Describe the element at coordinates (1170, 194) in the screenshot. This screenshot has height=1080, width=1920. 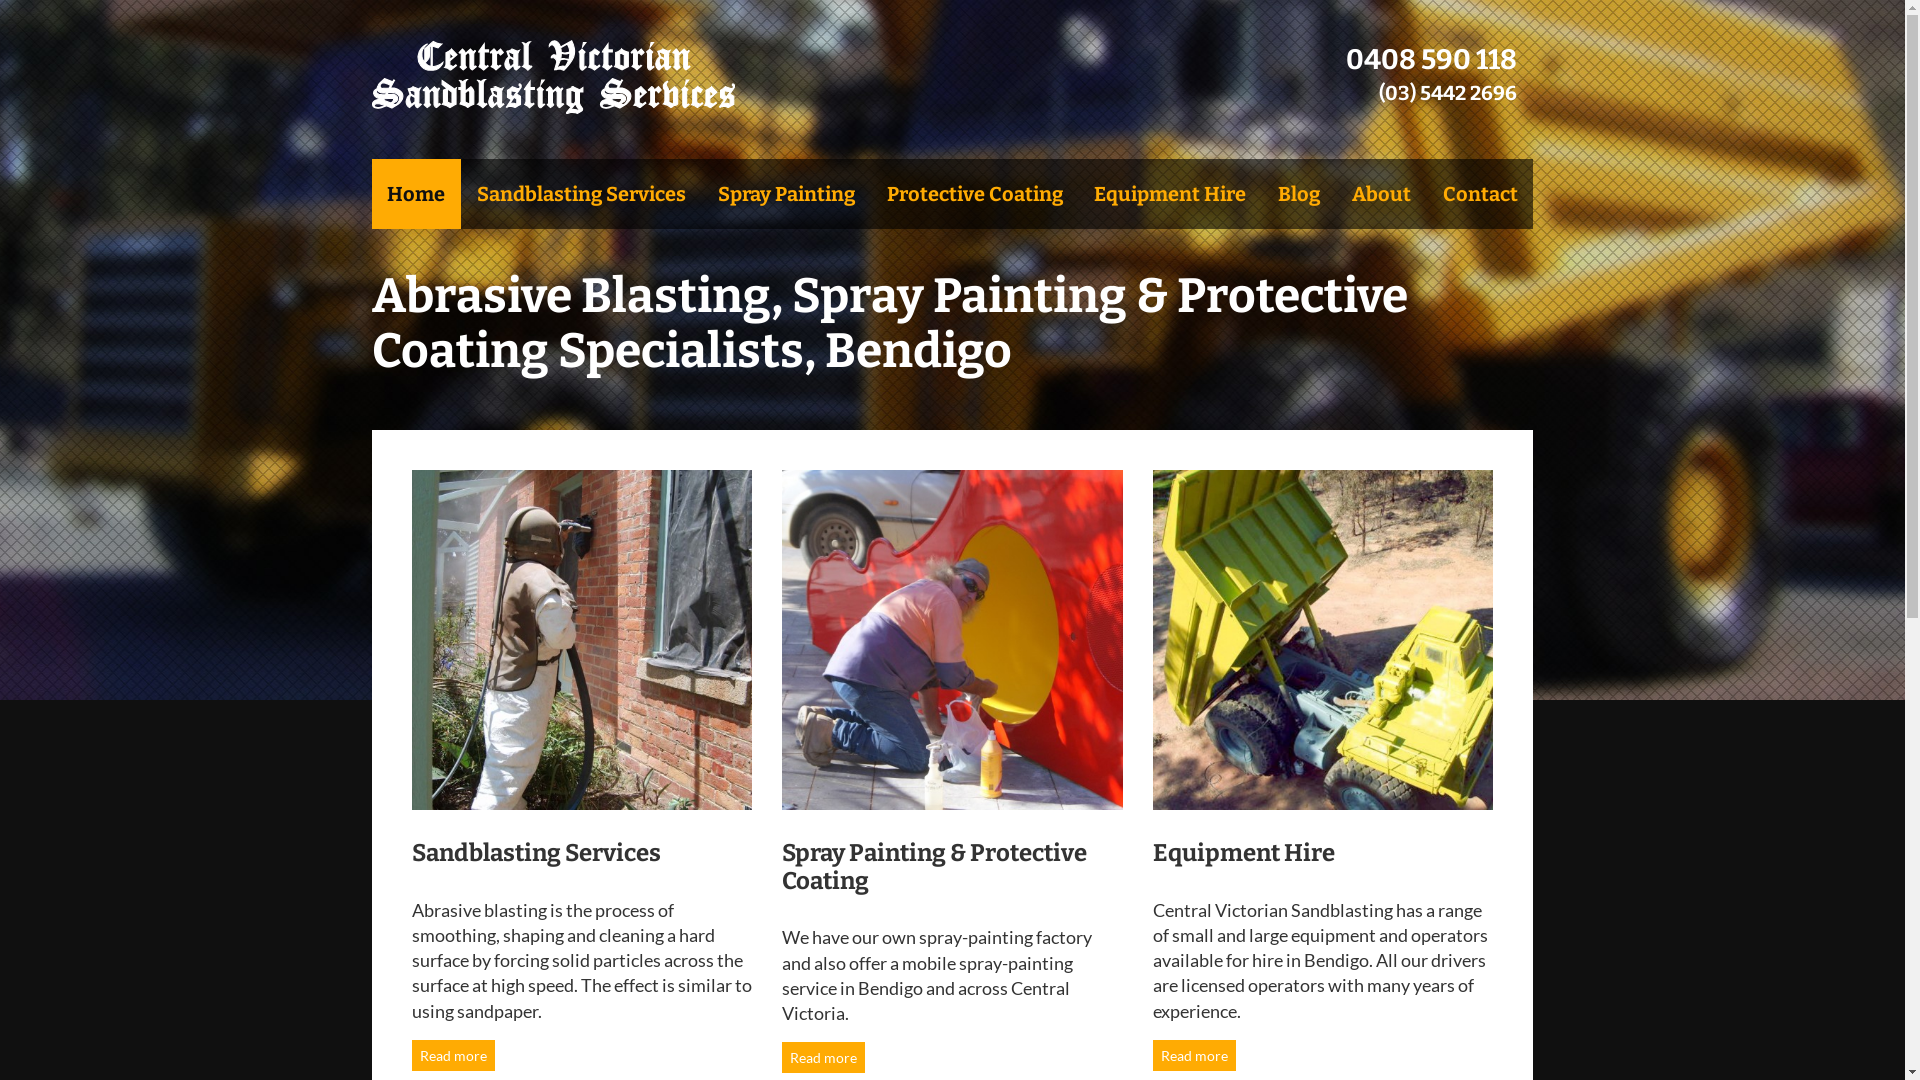
I see `Equipment Hire` at that location.